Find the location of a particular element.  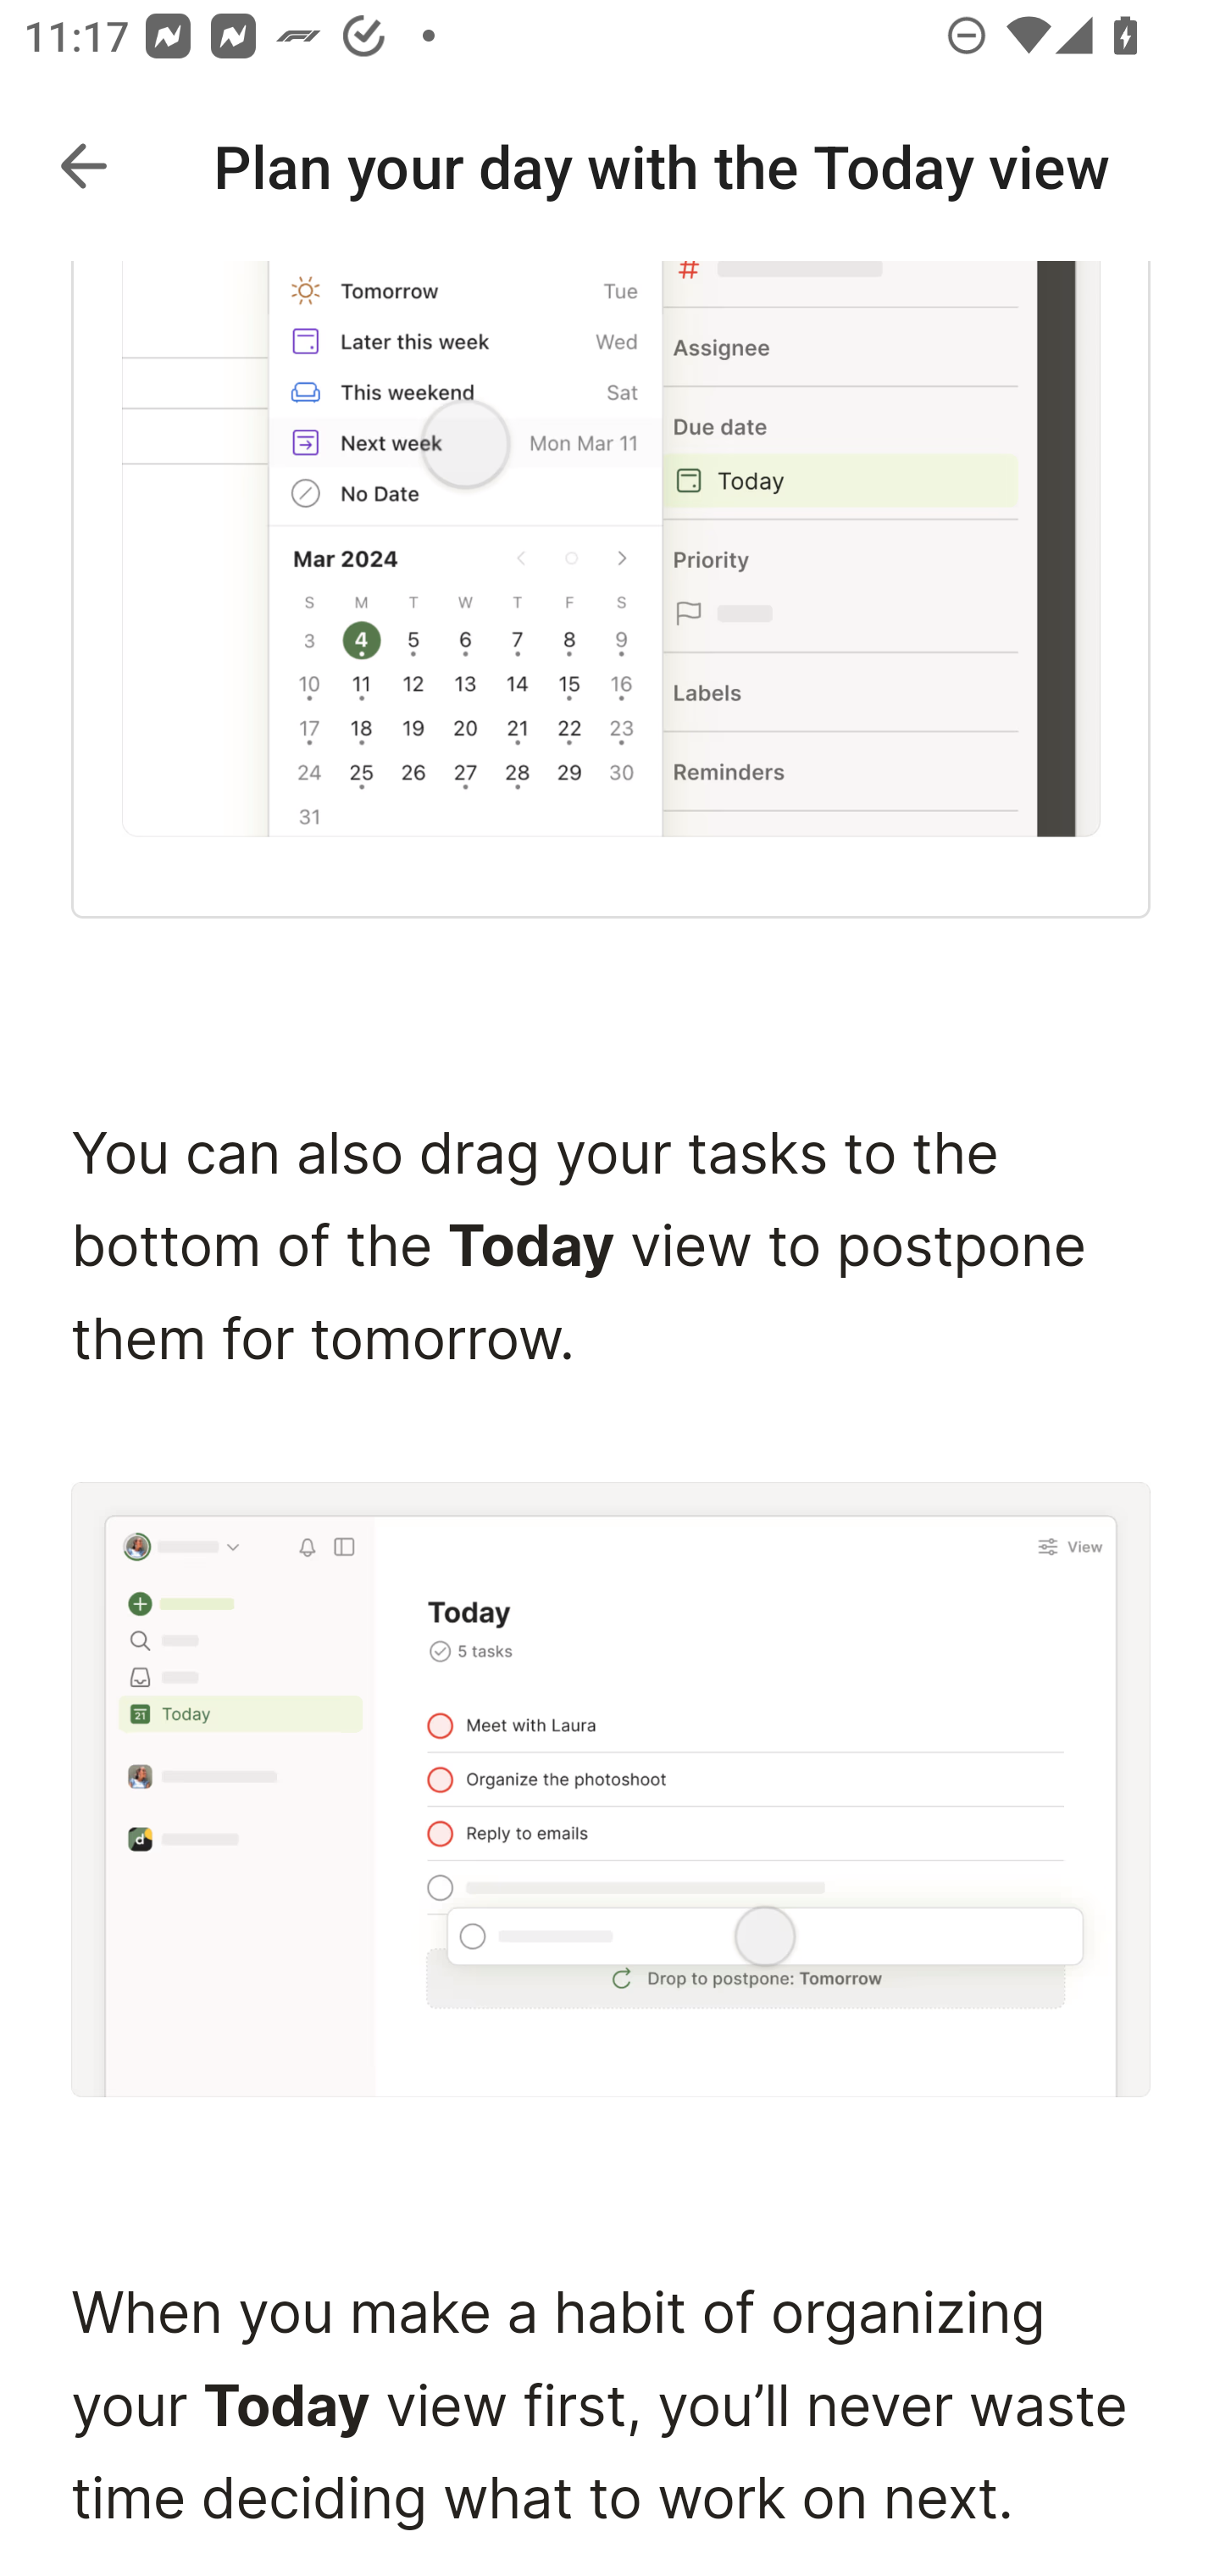

Navigate up is located at coordinates (83, 166).